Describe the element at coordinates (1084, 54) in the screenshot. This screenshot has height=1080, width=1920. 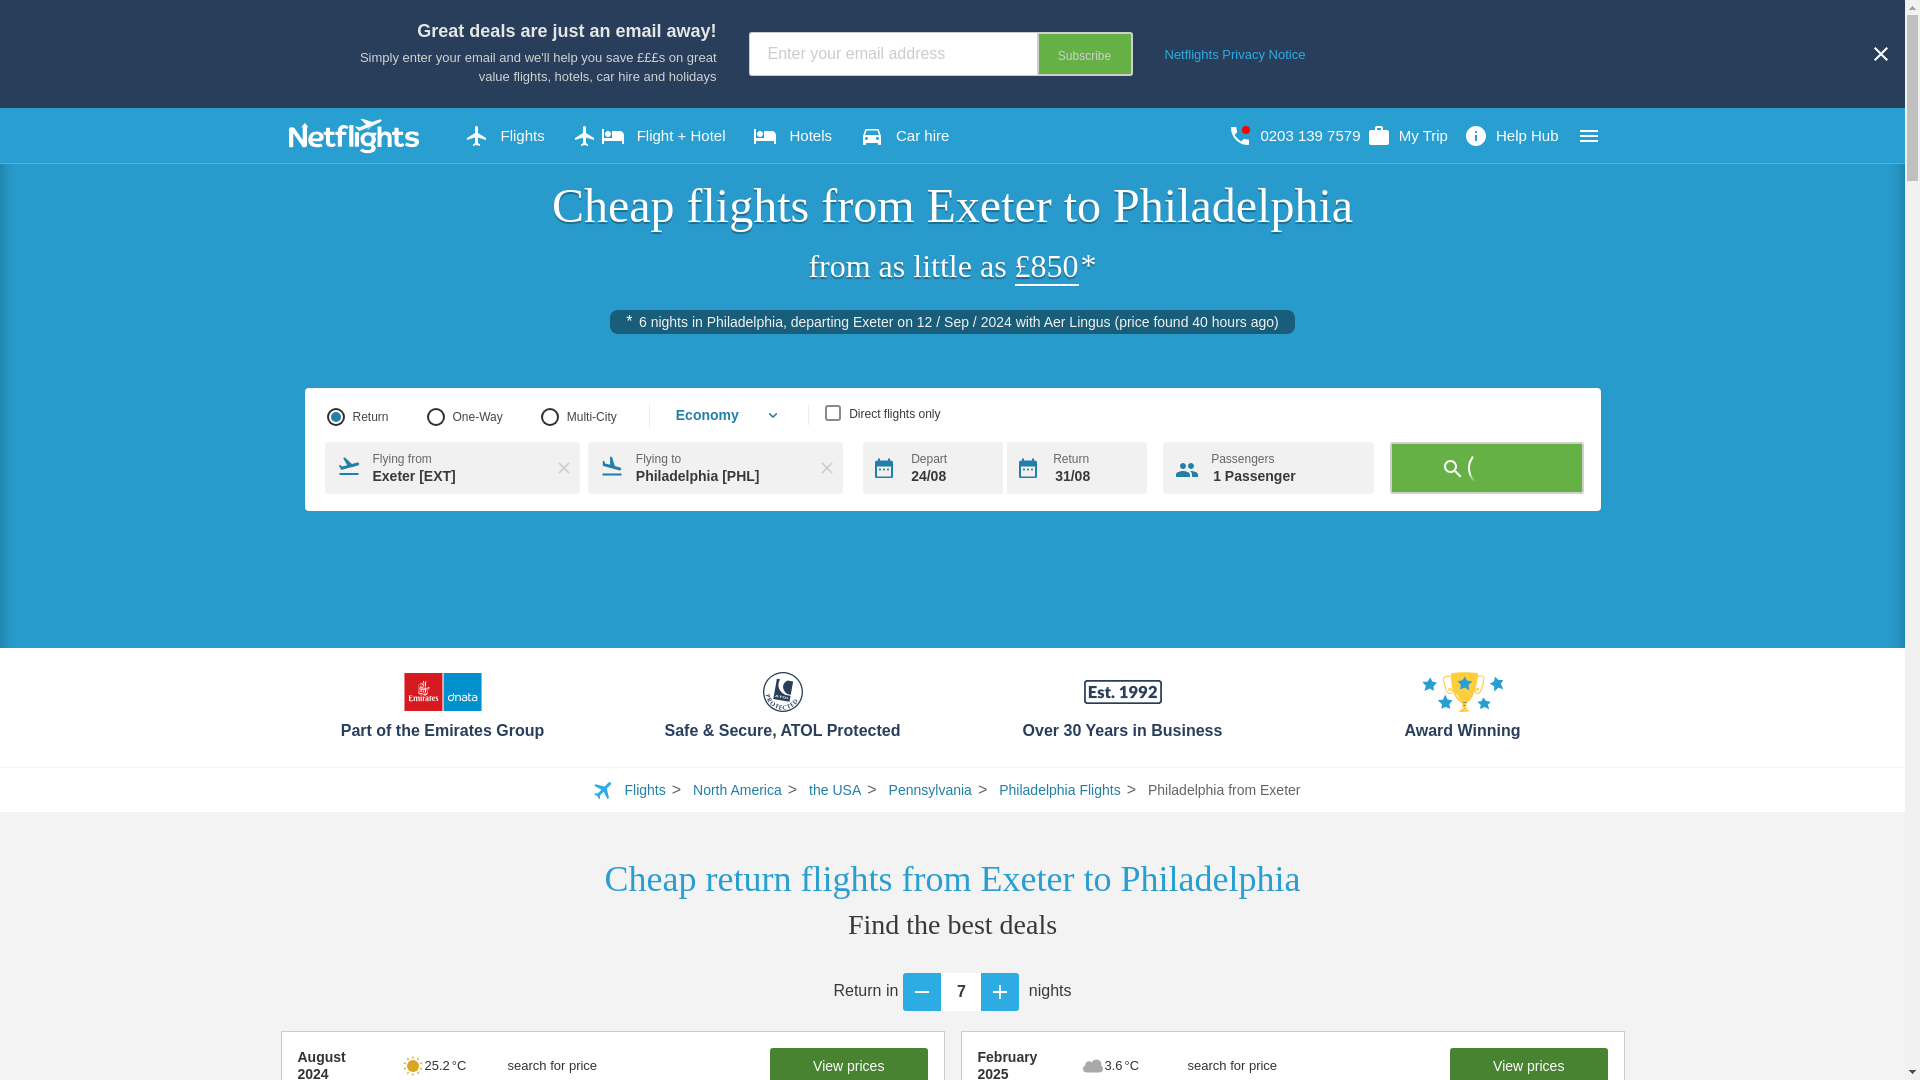
I see `Subscribe` at that location.